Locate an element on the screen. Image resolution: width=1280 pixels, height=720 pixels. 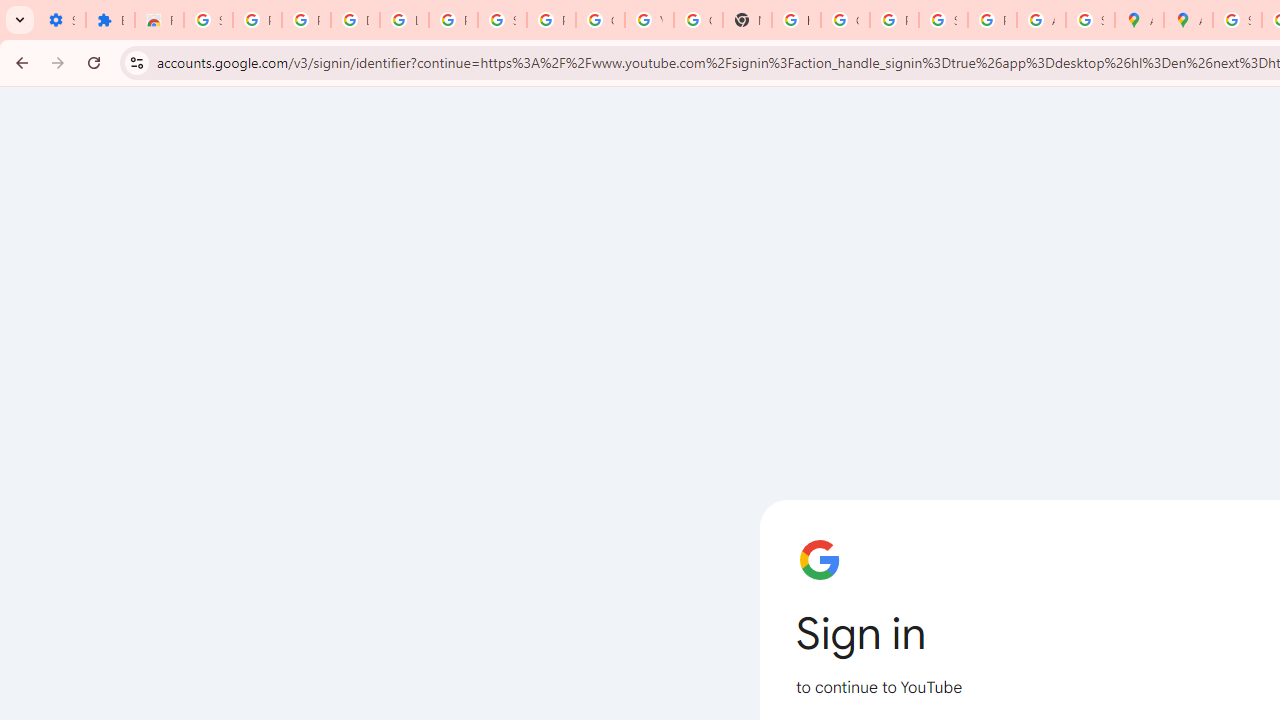
https://scholar.google.com/ is located at coordinates (796, 20).